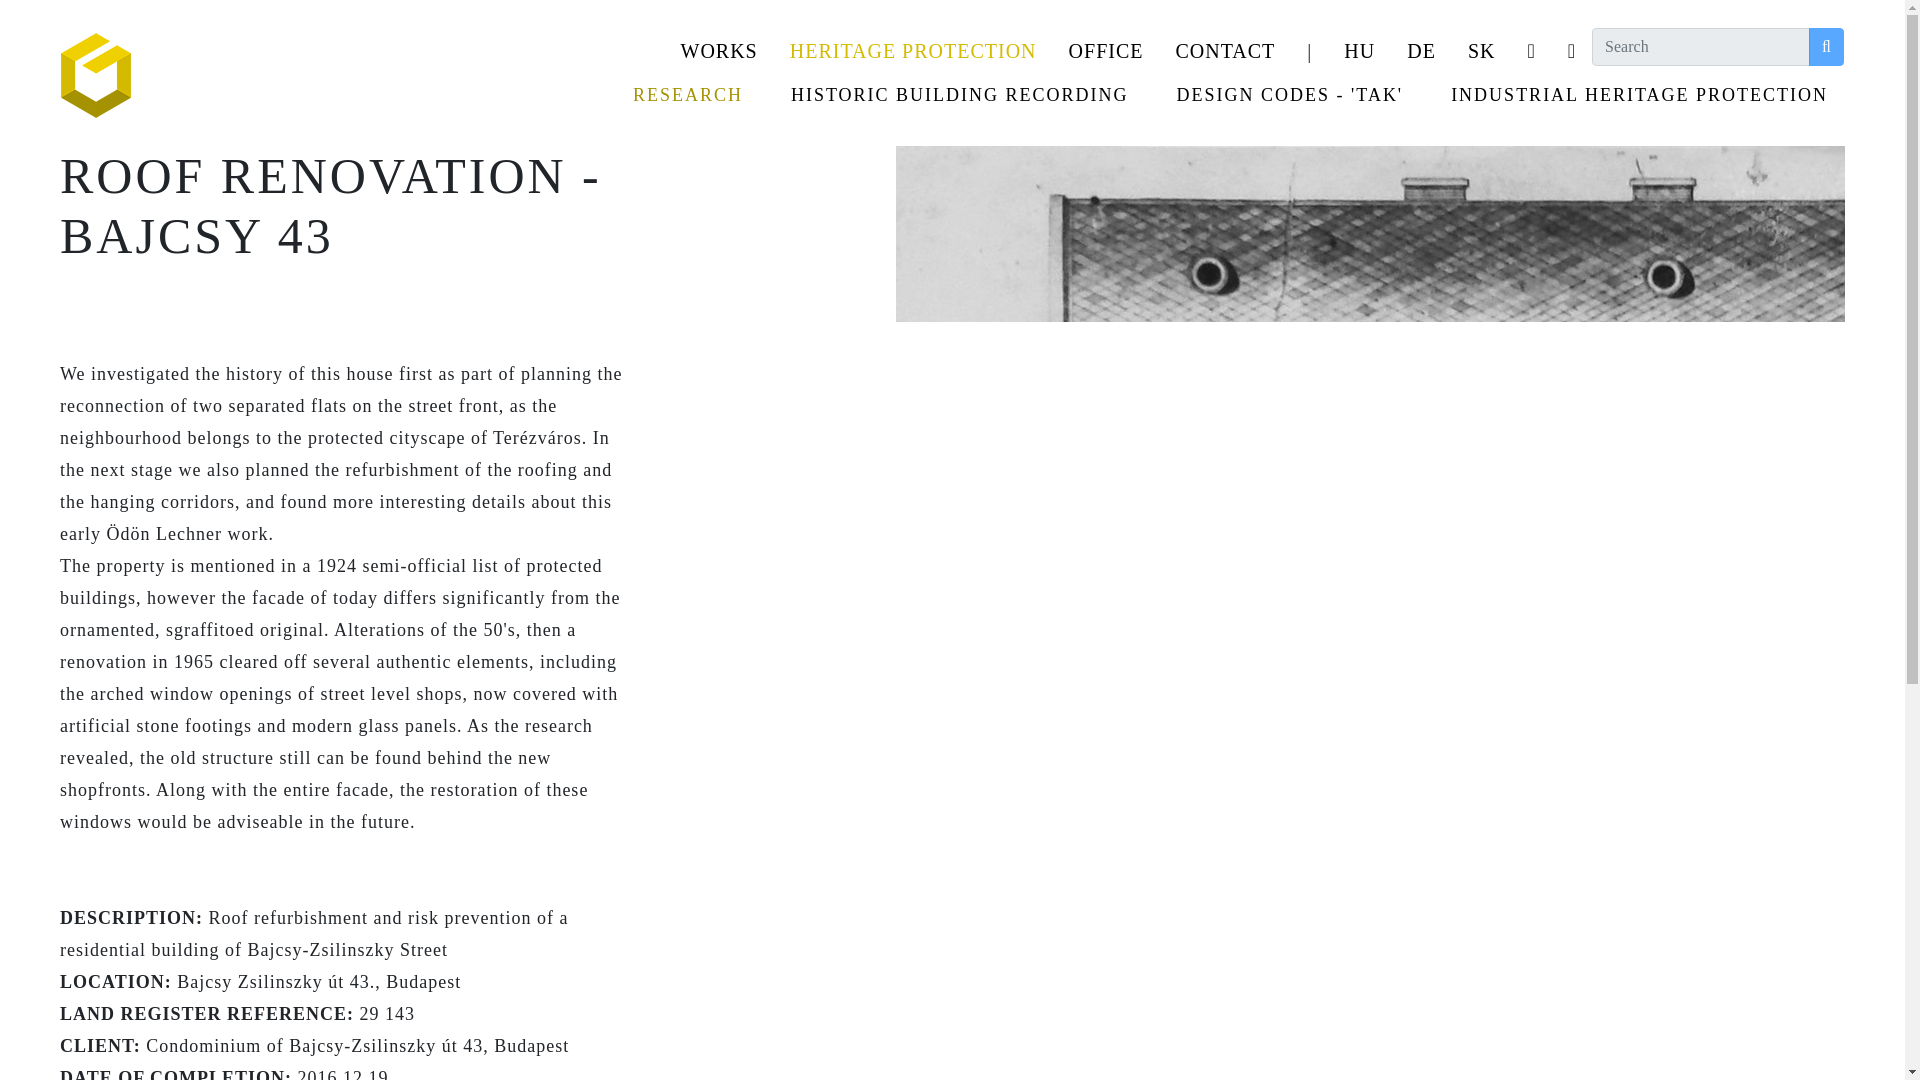  What do you see at coordinates (1106, 51) in the screenshot?
I see `OFFICE` at bounding box center [1106, 51].